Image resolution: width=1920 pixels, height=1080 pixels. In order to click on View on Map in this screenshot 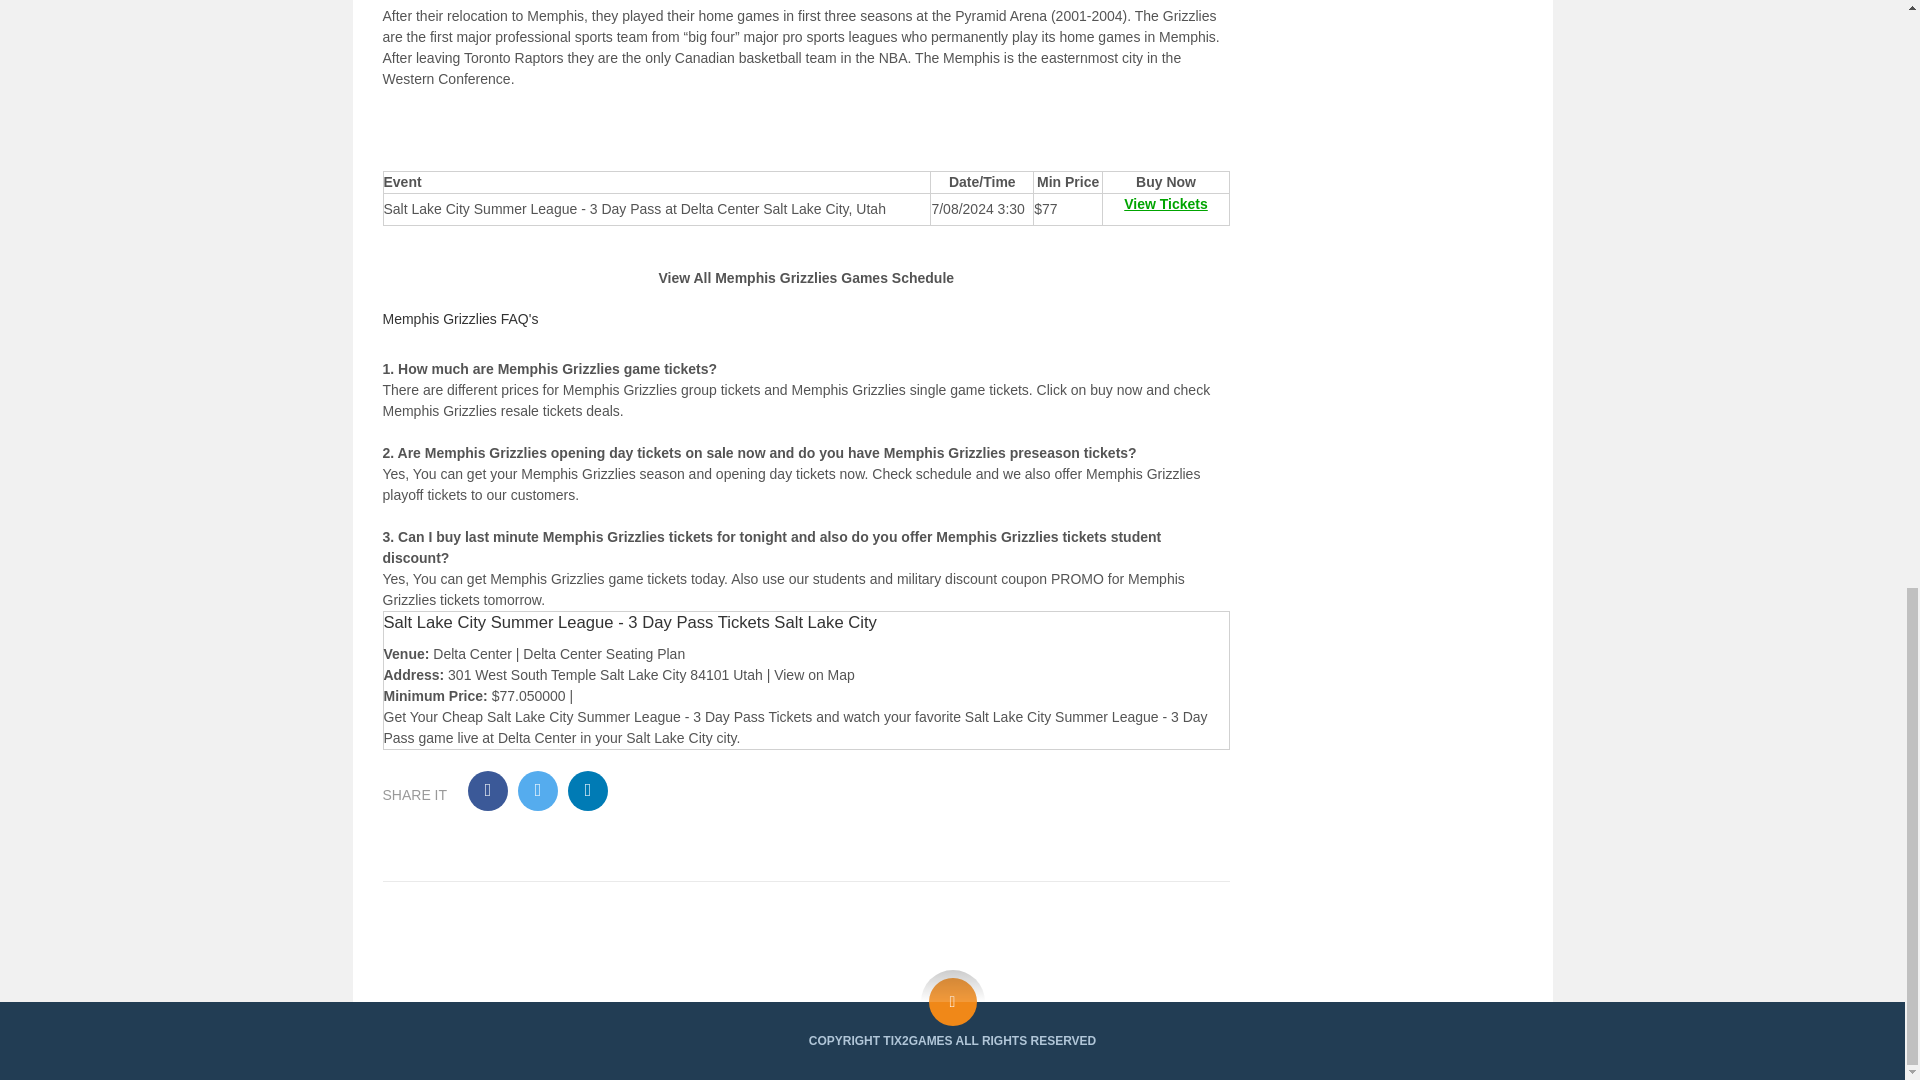, I will do `click(814, 674)`.